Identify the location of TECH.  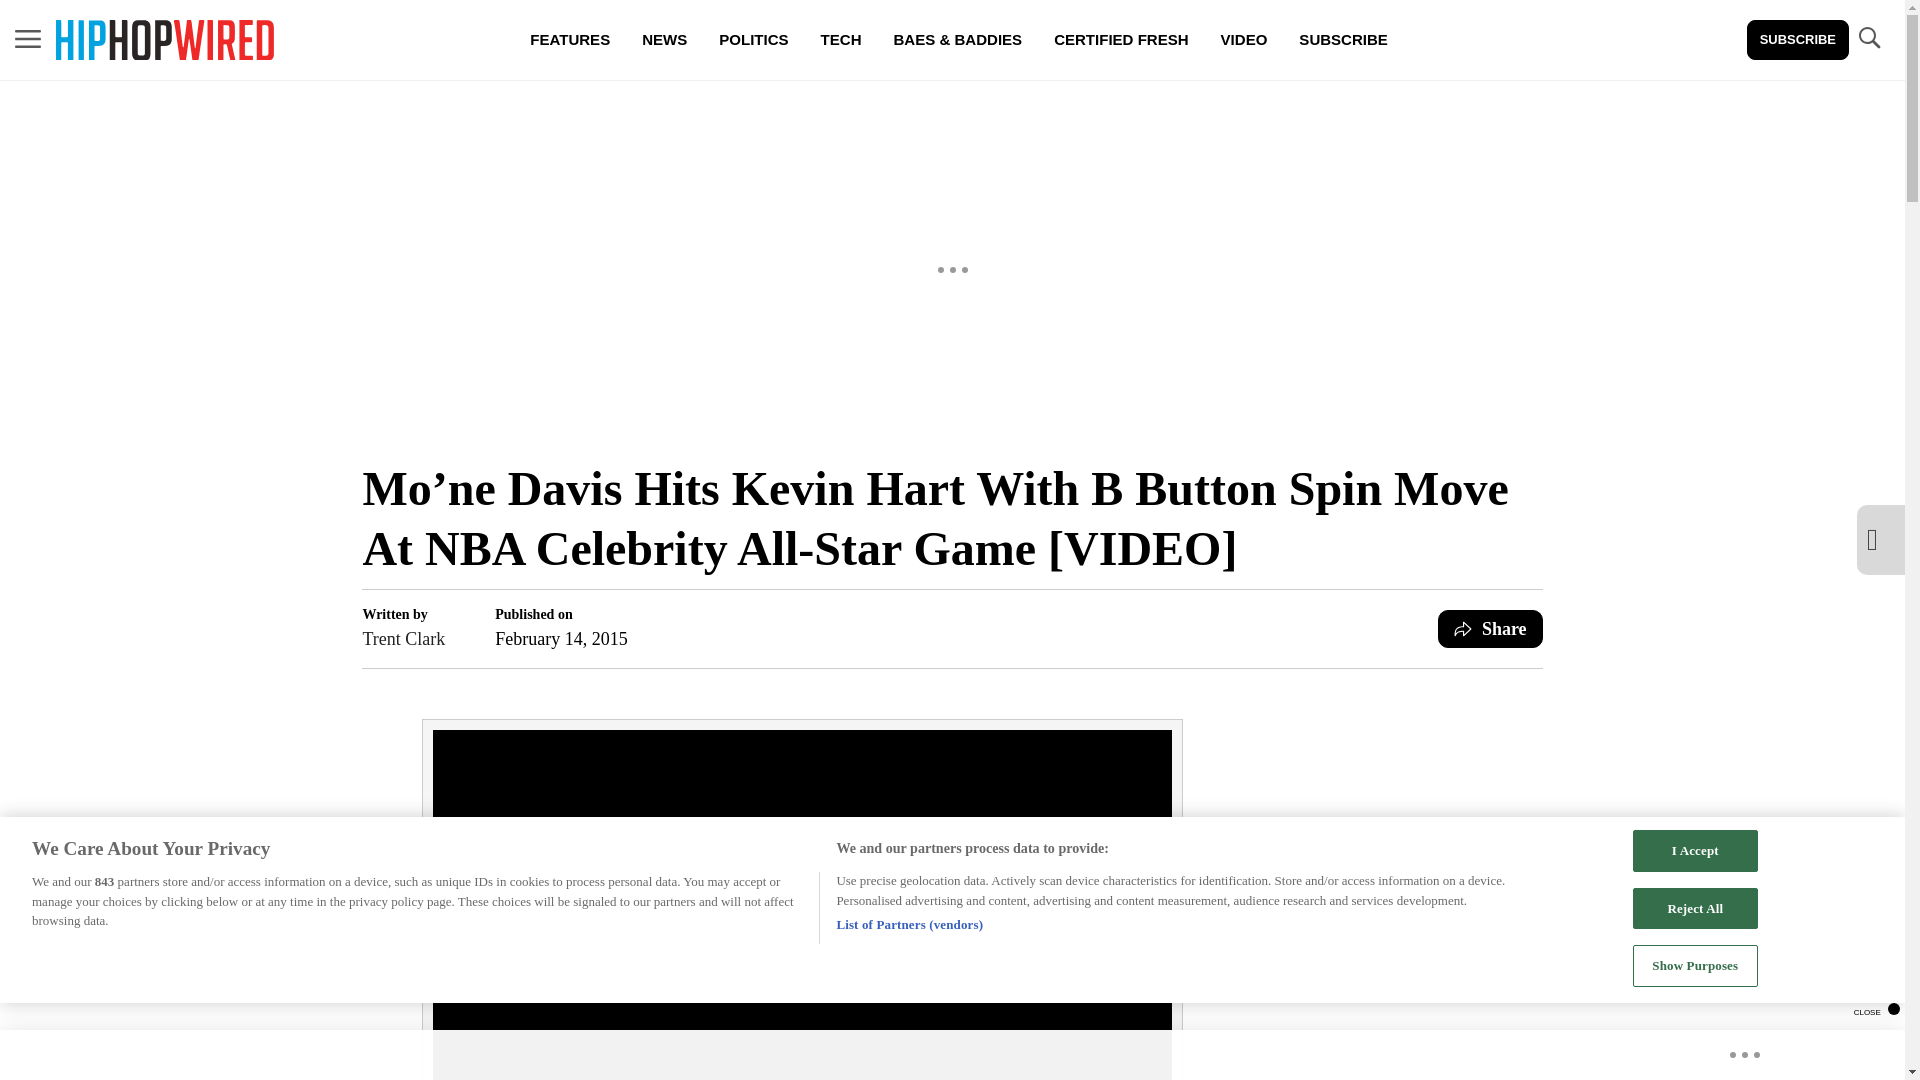
(840, 40).